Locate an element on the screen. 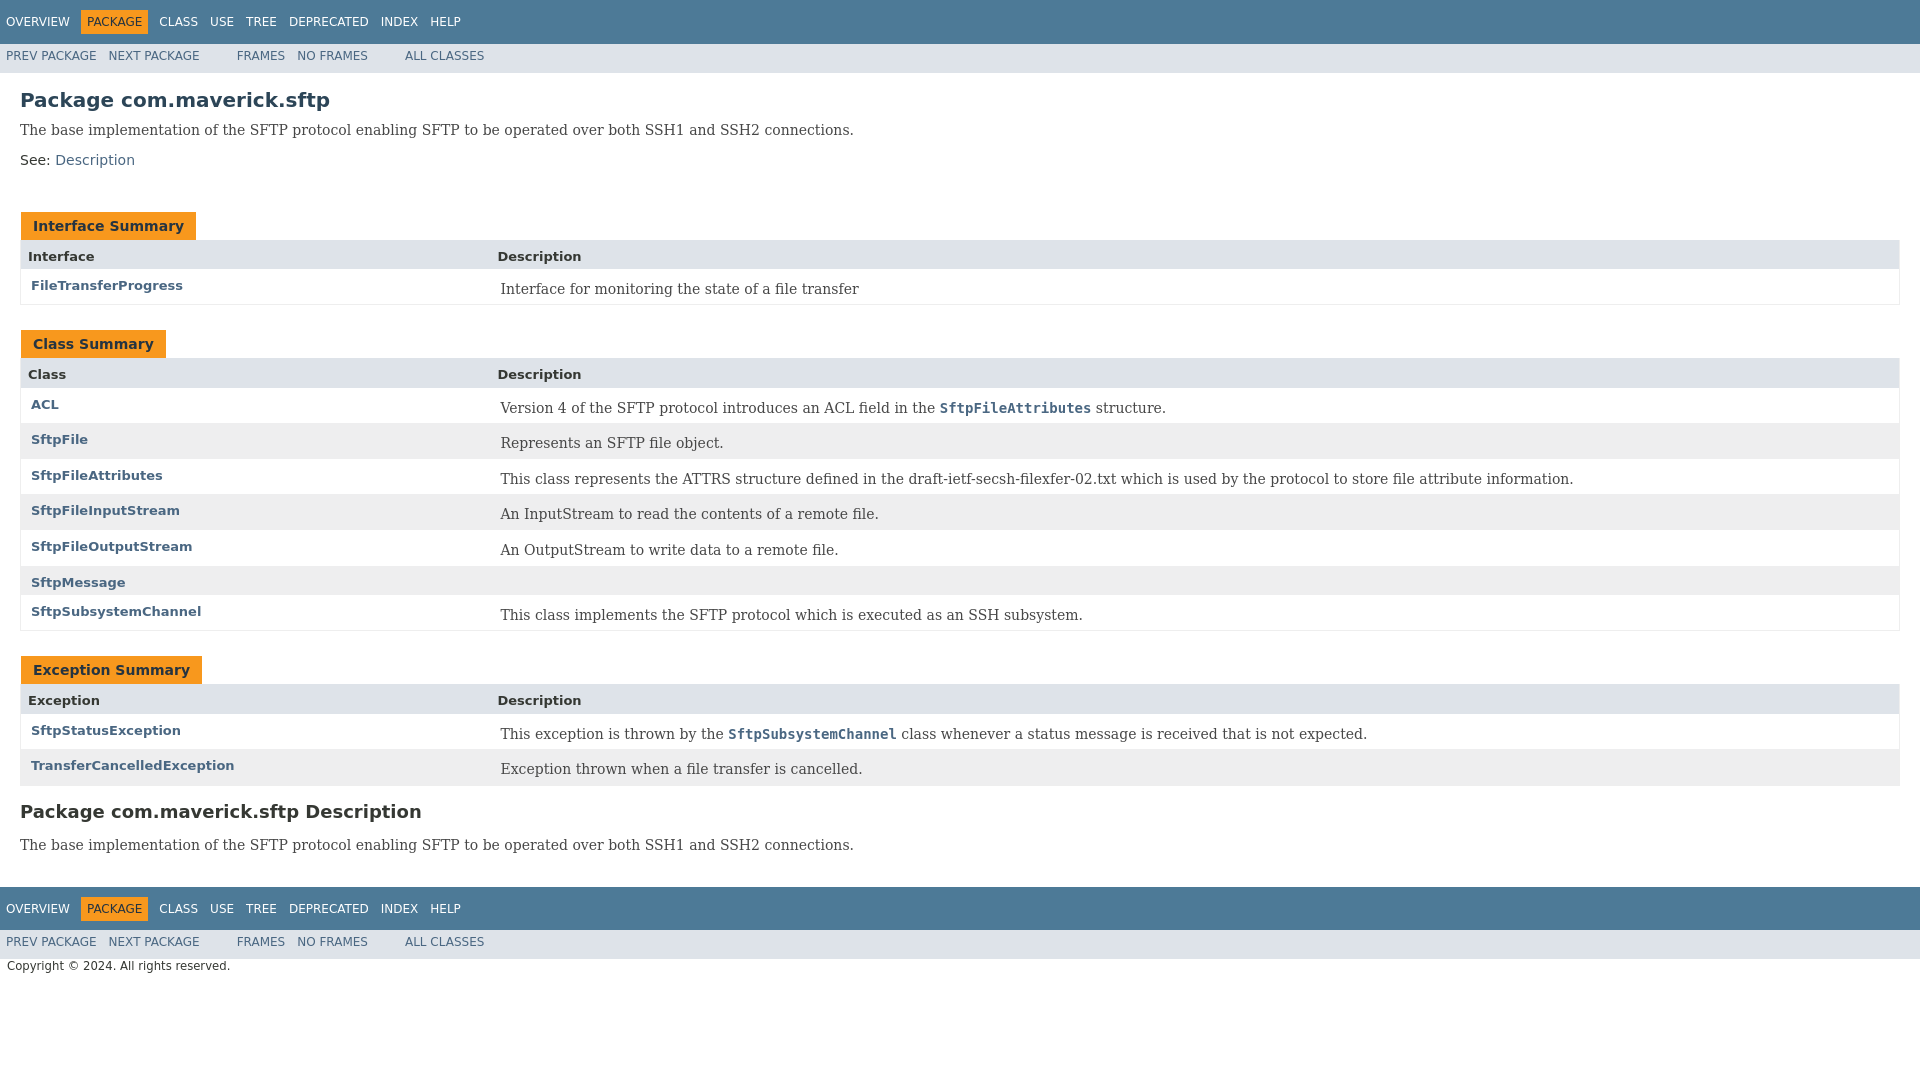 The image size is (1920, 1080). ACL is located at coordinates (44, 404).